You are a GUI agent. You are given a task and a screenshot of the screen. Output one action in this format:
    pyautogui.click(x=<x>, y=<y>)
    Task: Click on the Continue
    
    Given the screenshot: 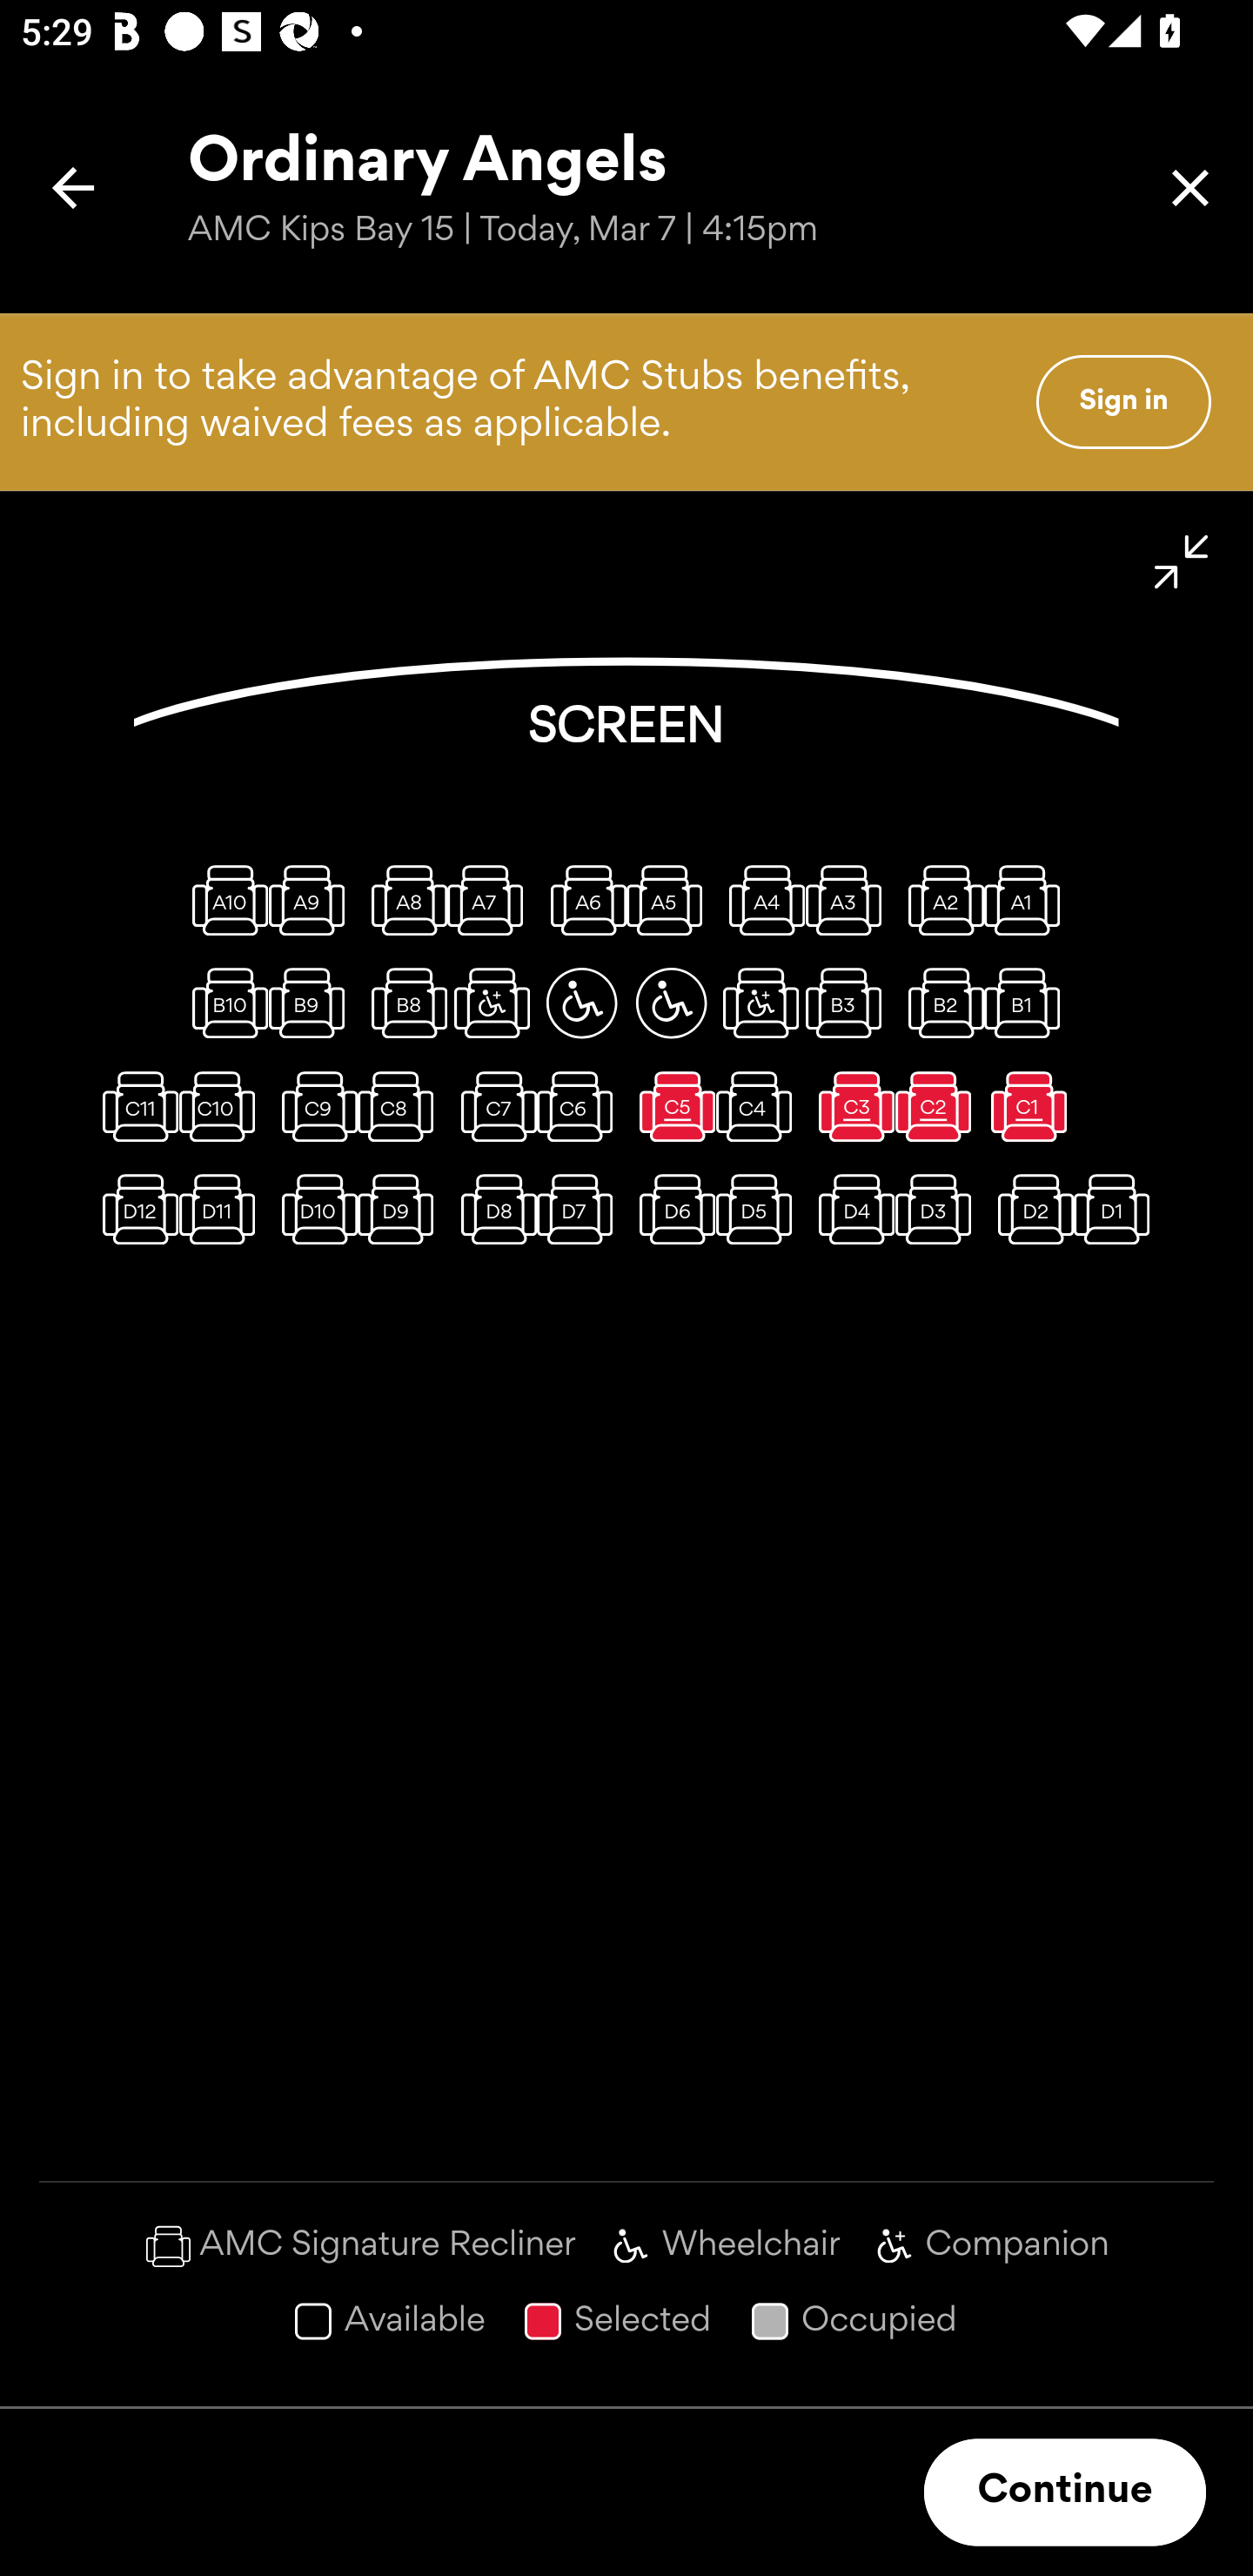 What is the action you would take?
    pyautogui.click(x=1065, y=2492)
    